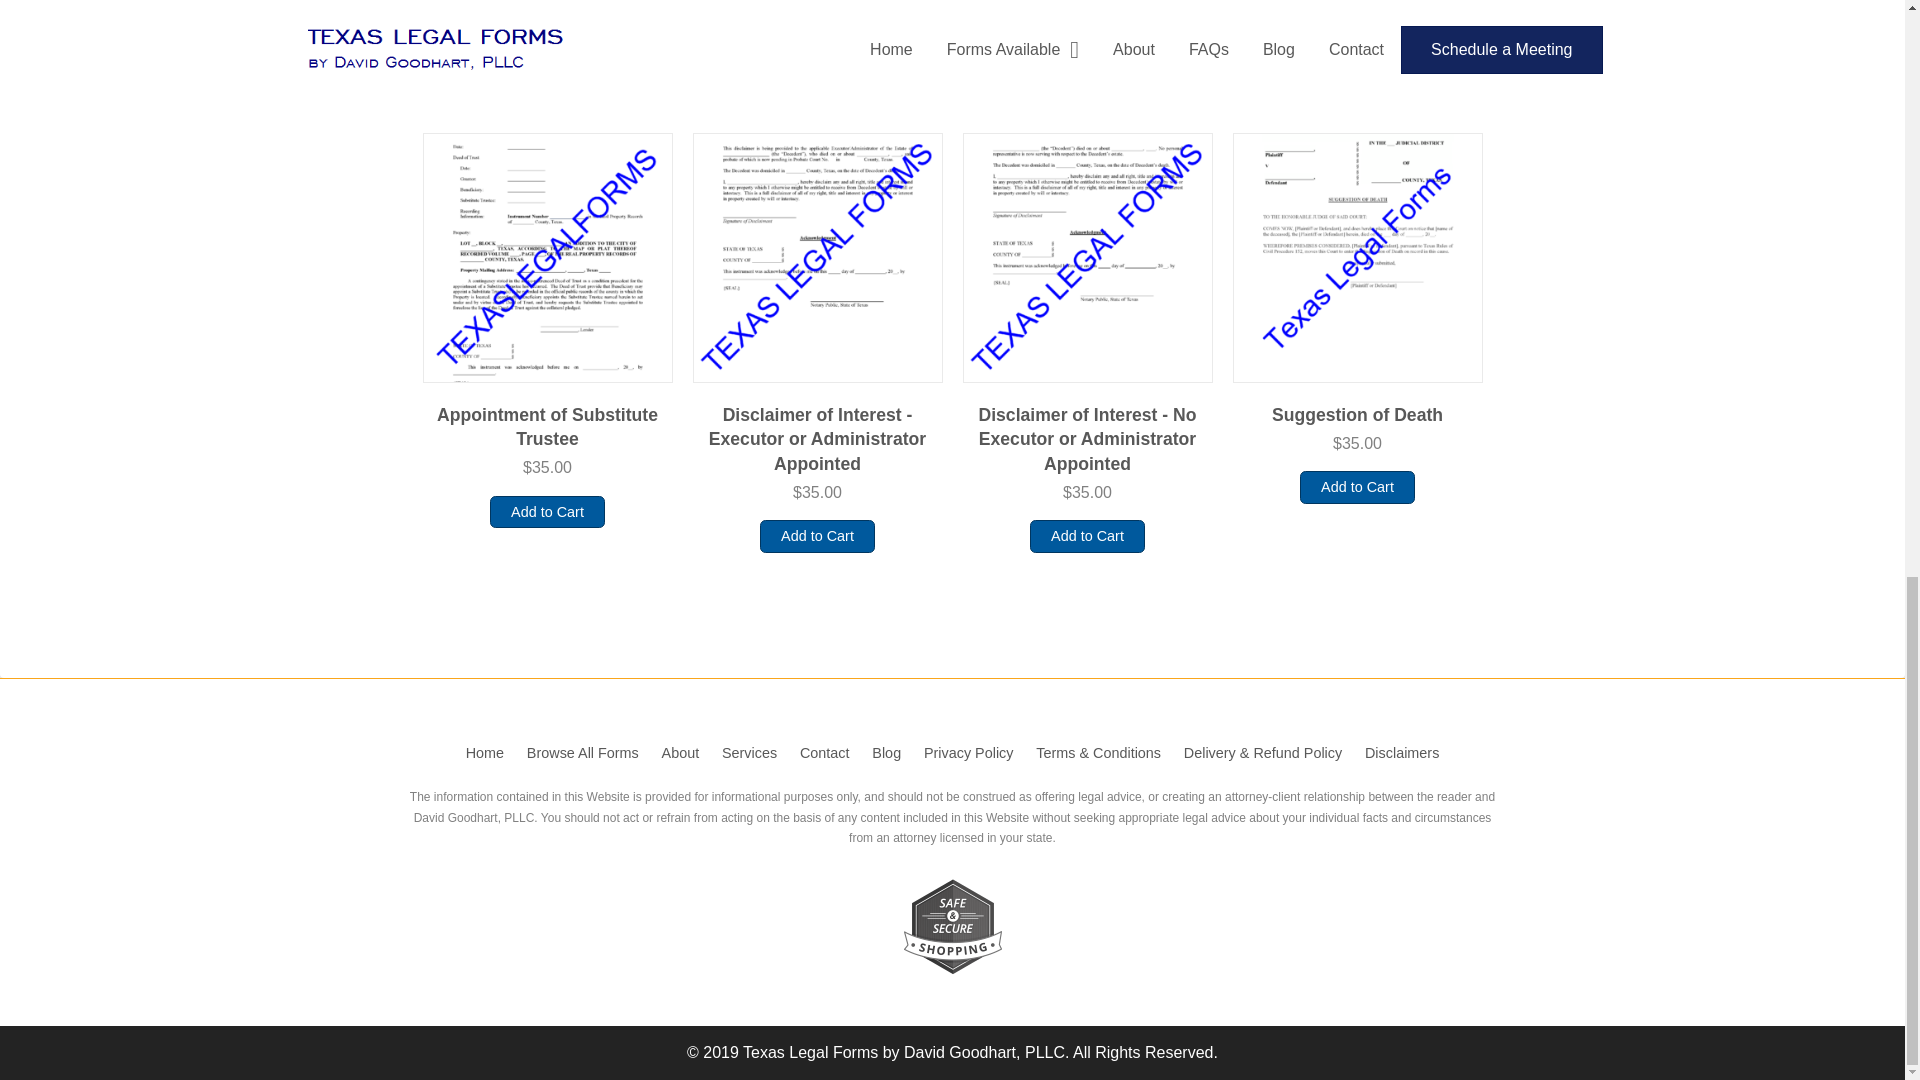 This screenshot has height=1080, width=1920. Describe the element at coordinates (484, 752) in the screenshot. I see `Home` at that location.